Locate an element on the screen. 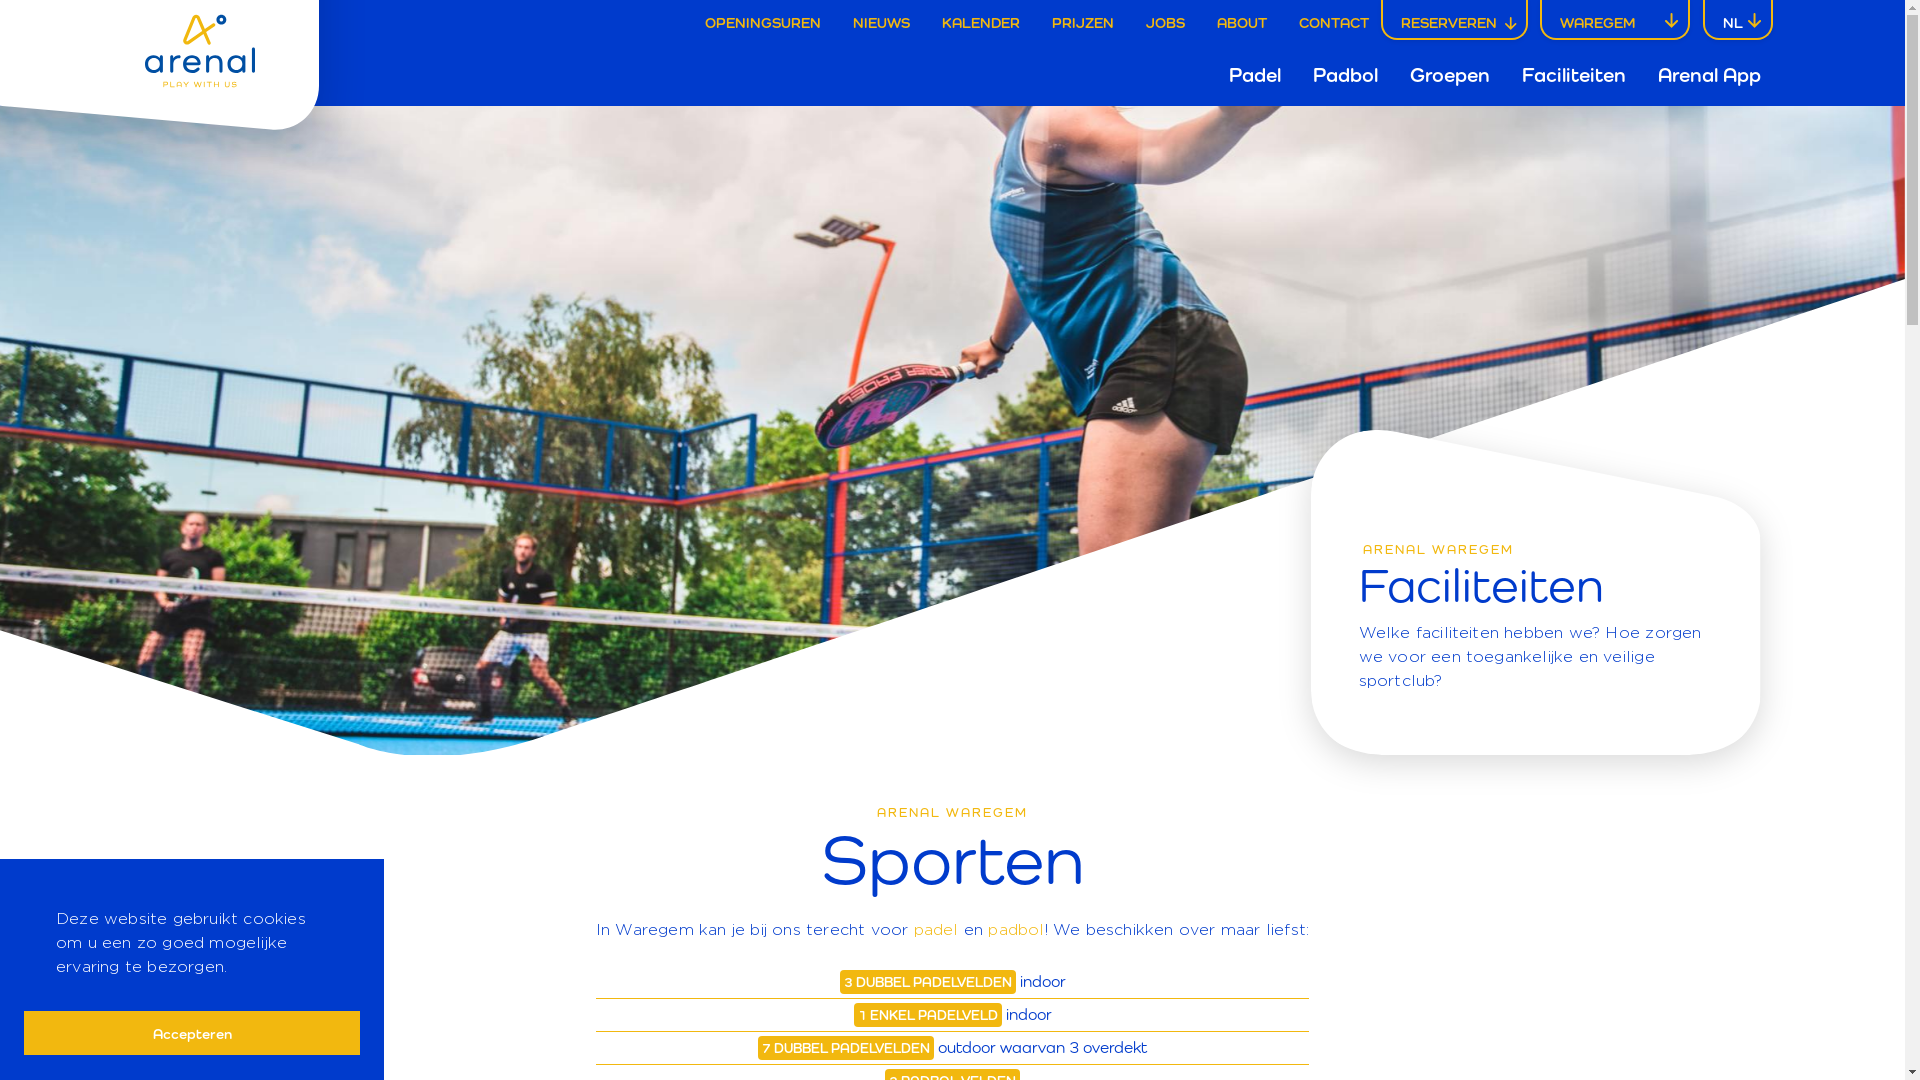 The height and width of the screenshot is (1080, 1920). NIEUWS is located at coordinates (882, 23).